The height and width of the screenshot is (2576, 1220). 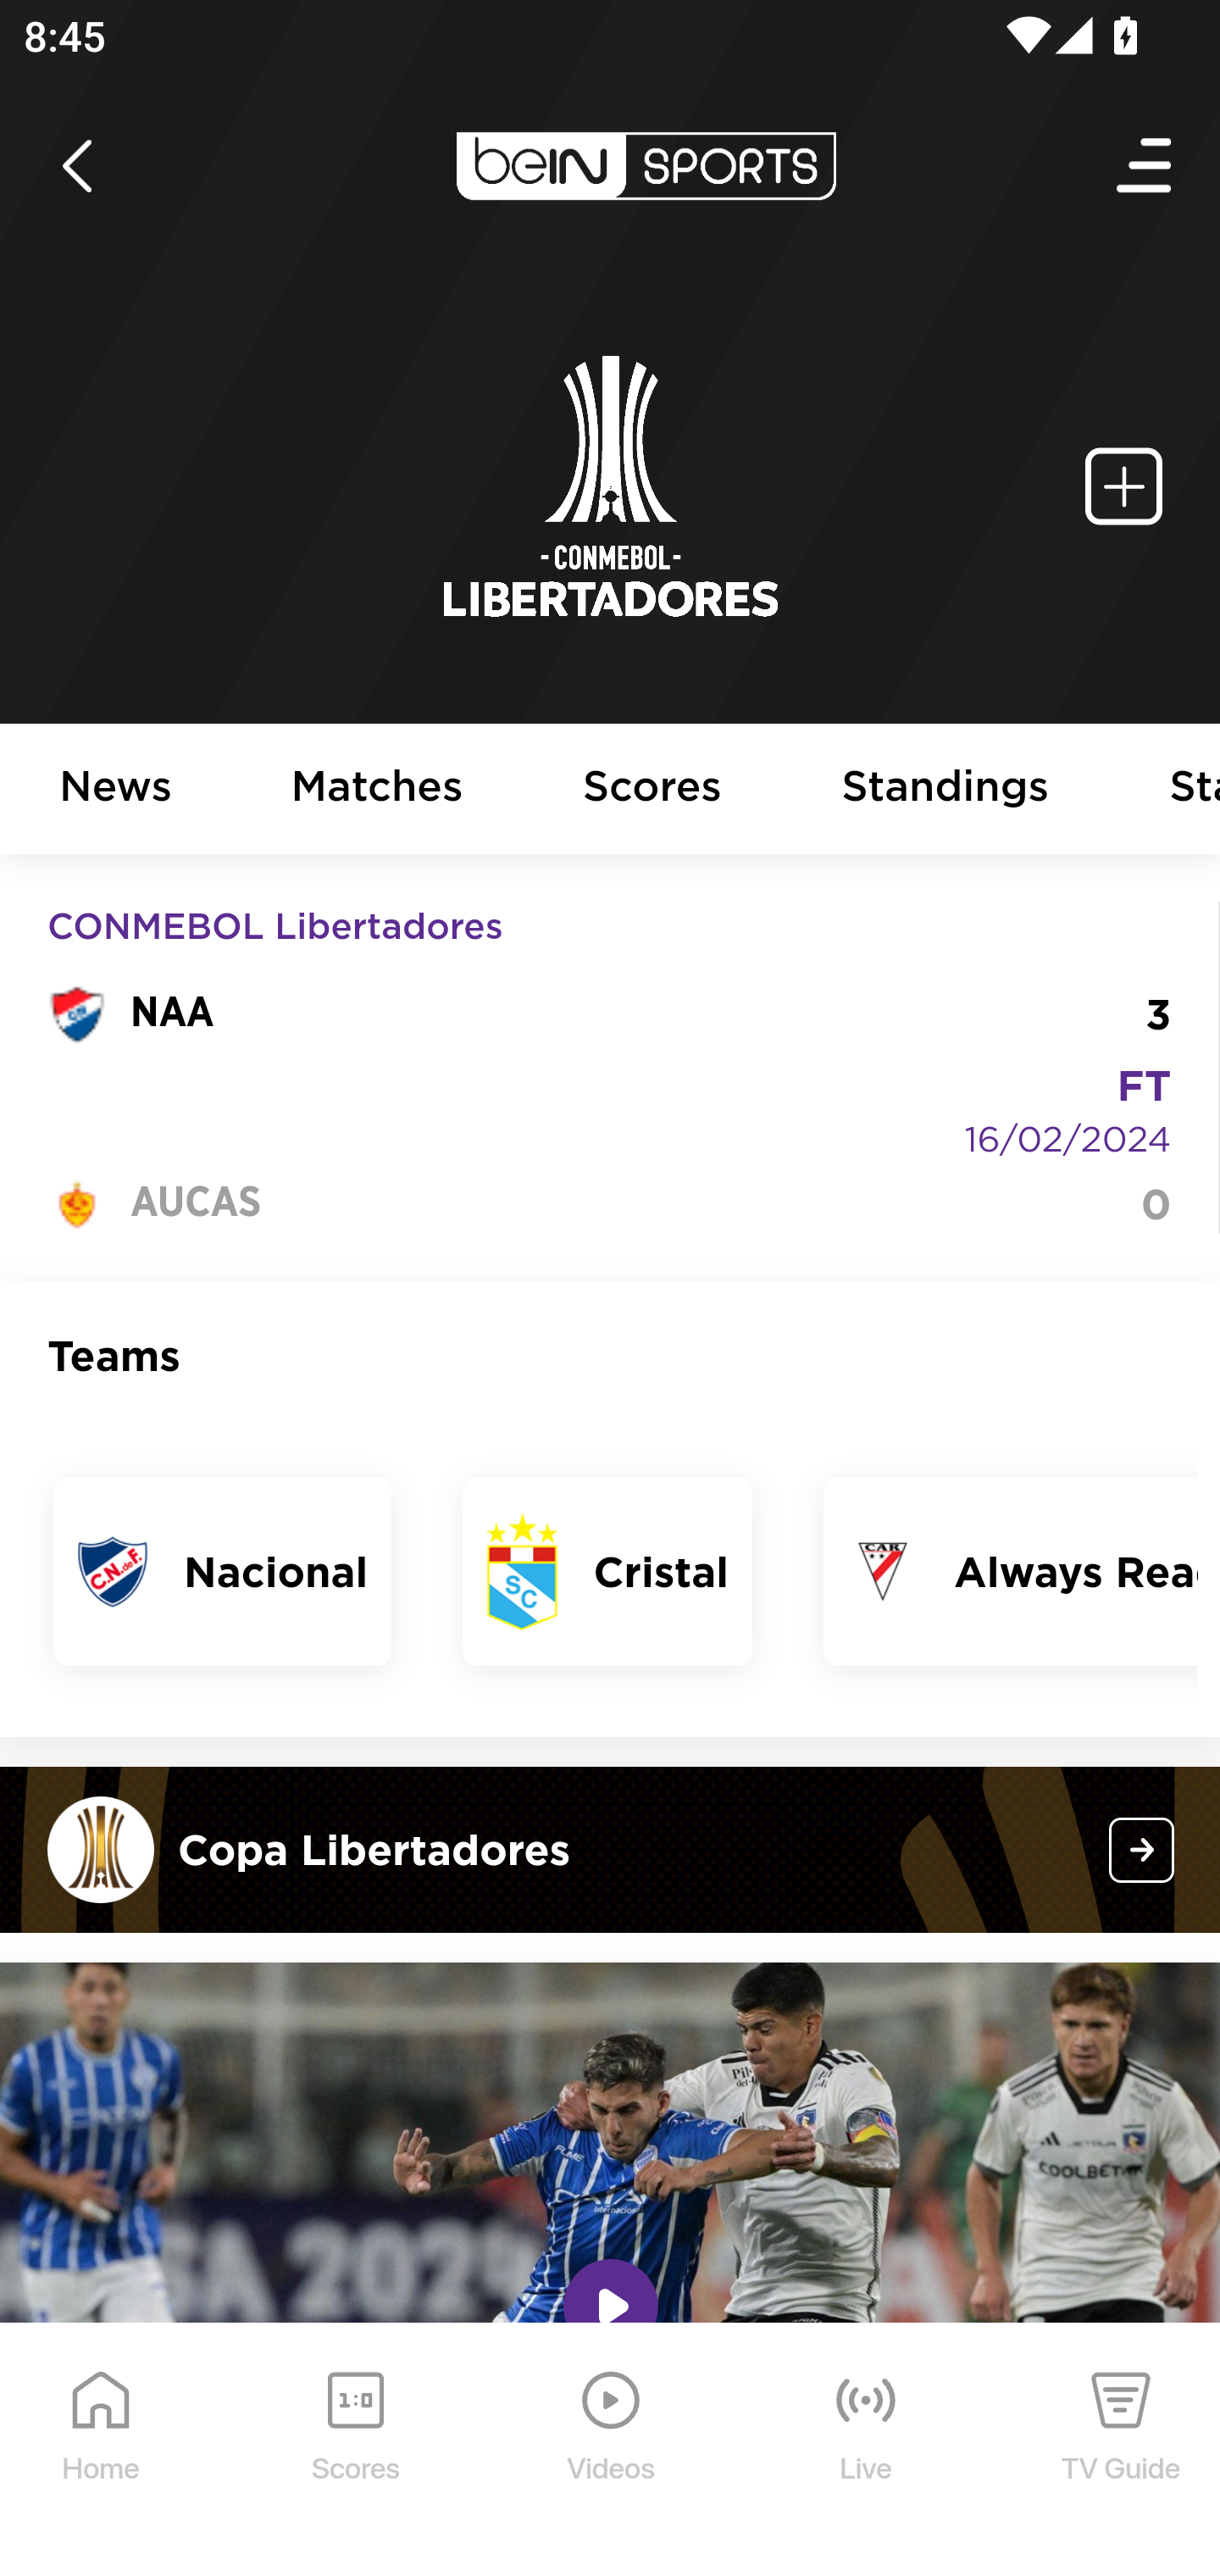 What do you see at coordinates (1010, 1571) in the screenshot?
I see `Always Ready Always Ready Always Ready` at bounding box center [1010, 1571].